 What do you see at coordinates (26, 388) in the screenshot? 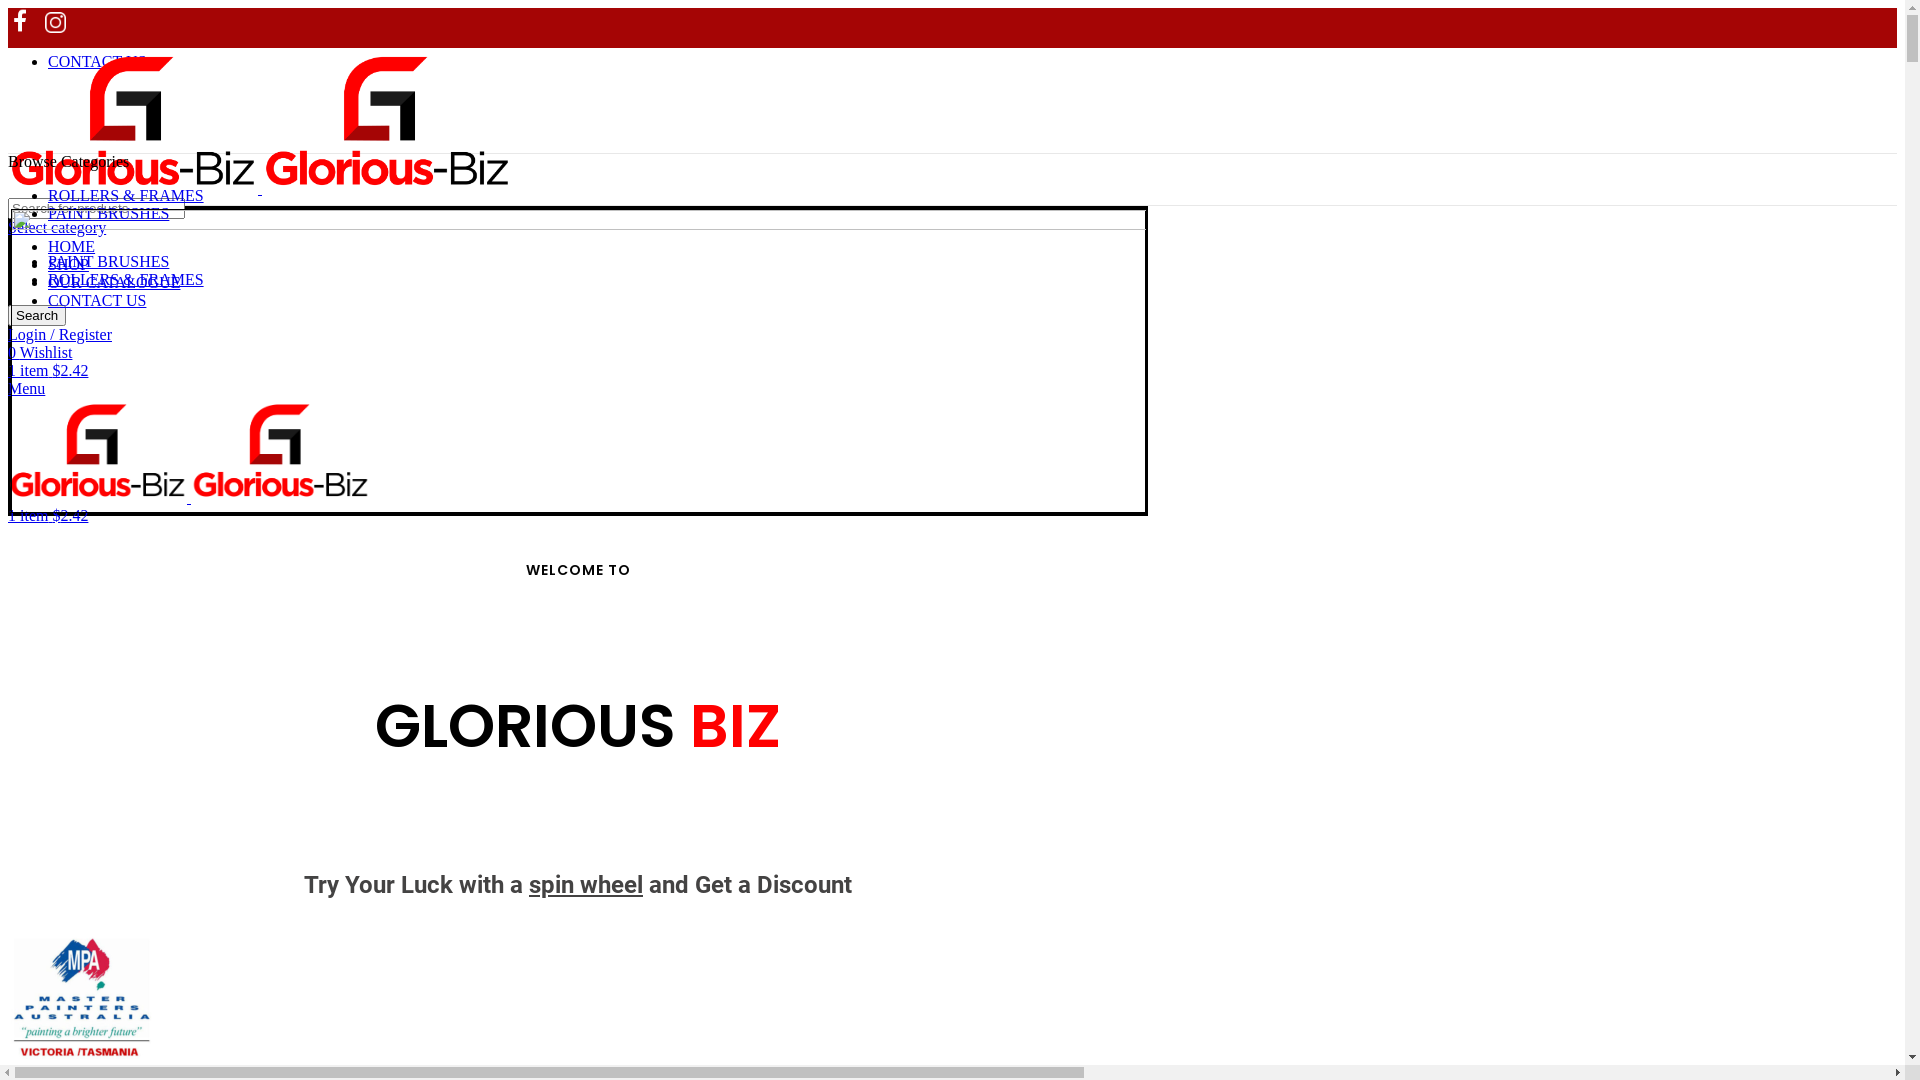
I see `Menu` at bounding box center [26, 388].